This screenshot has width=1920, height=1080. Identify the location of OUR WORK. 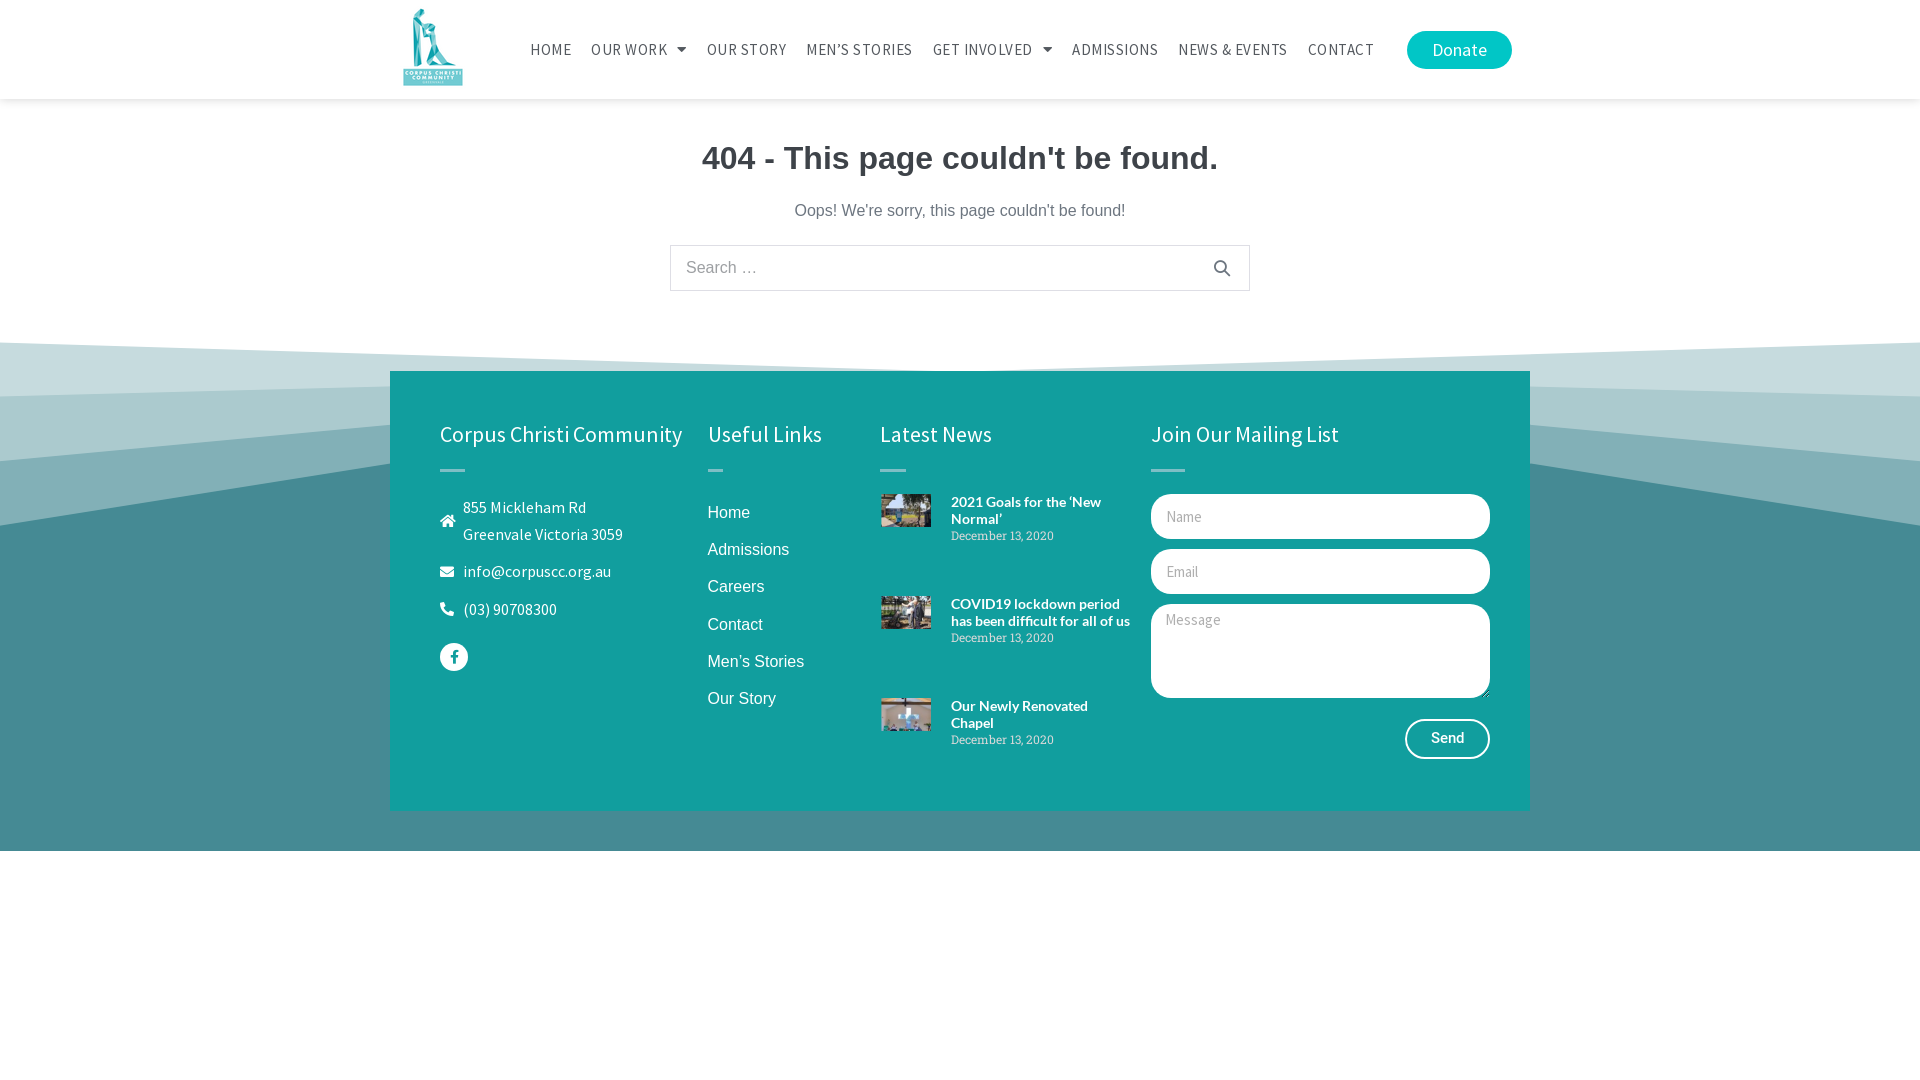
(639, 49).